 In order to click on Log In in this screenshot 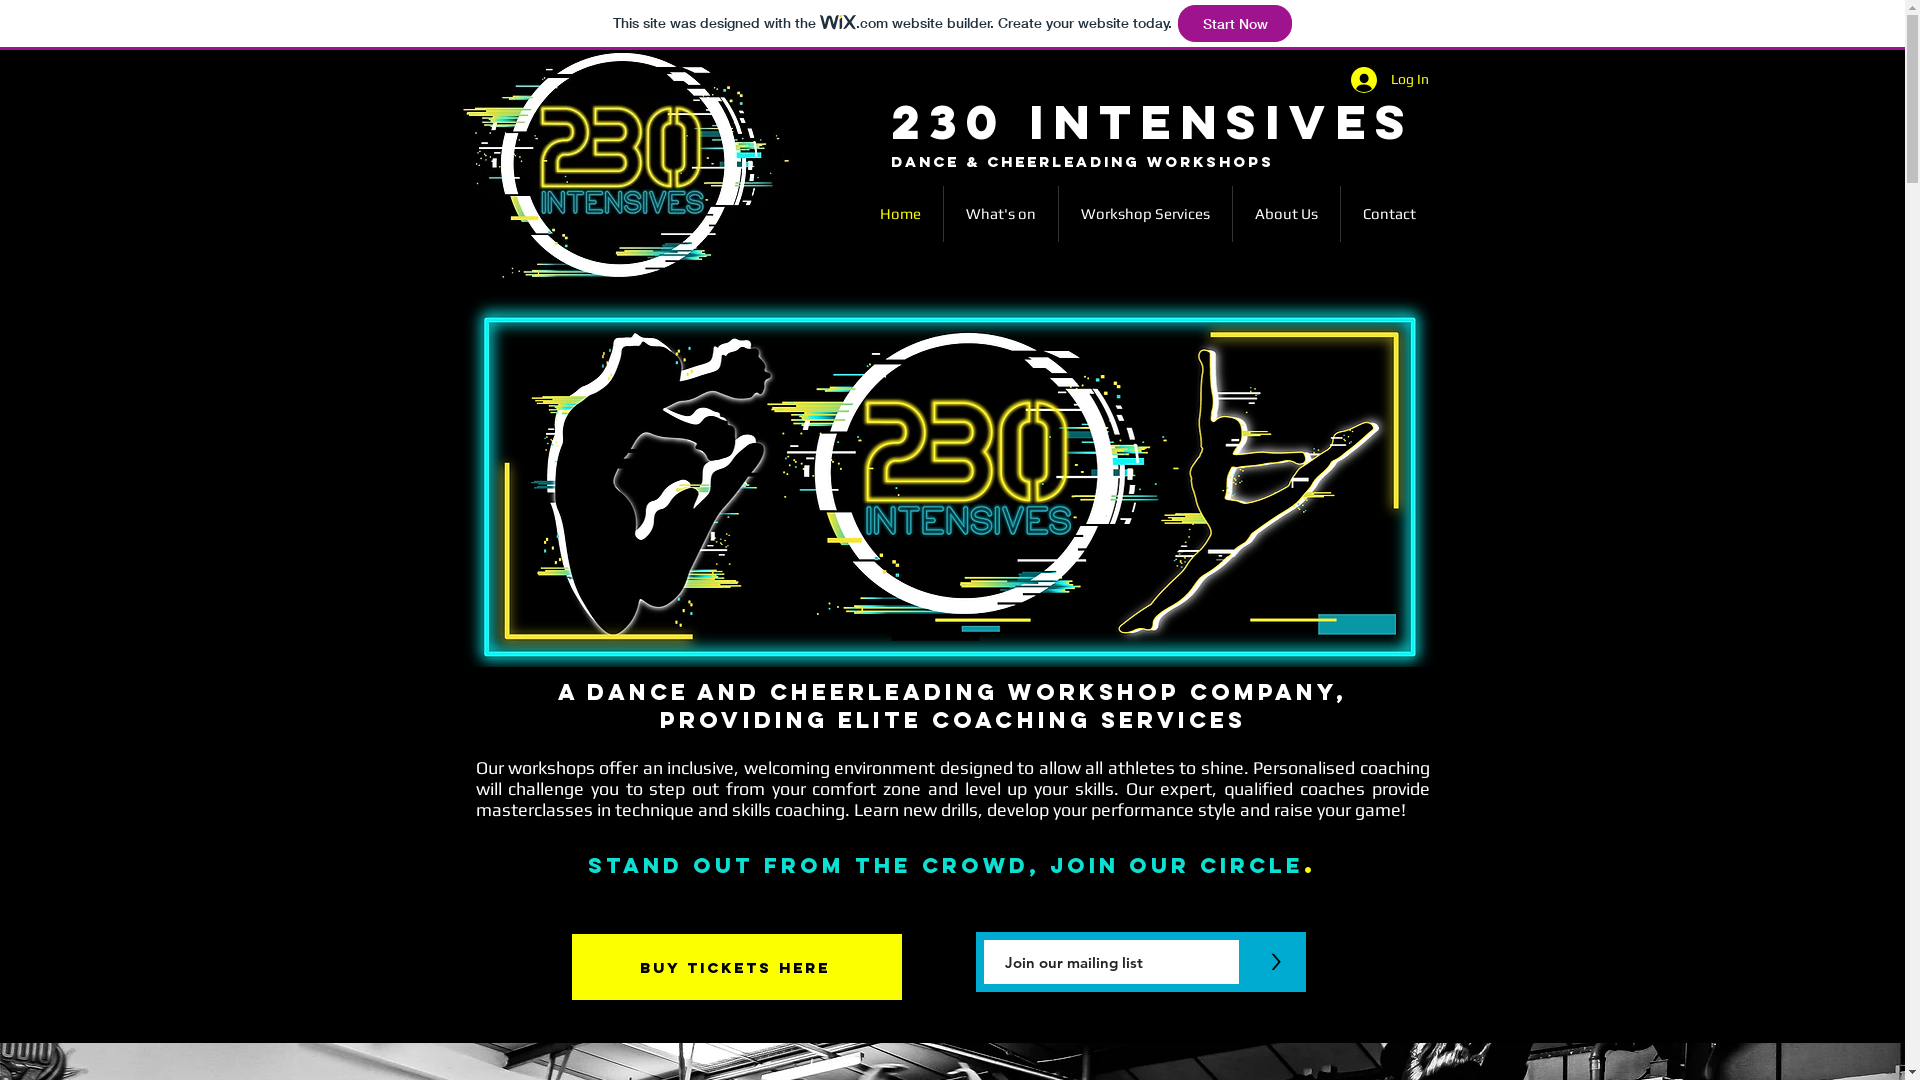, I will do `click(1389, 80)`.